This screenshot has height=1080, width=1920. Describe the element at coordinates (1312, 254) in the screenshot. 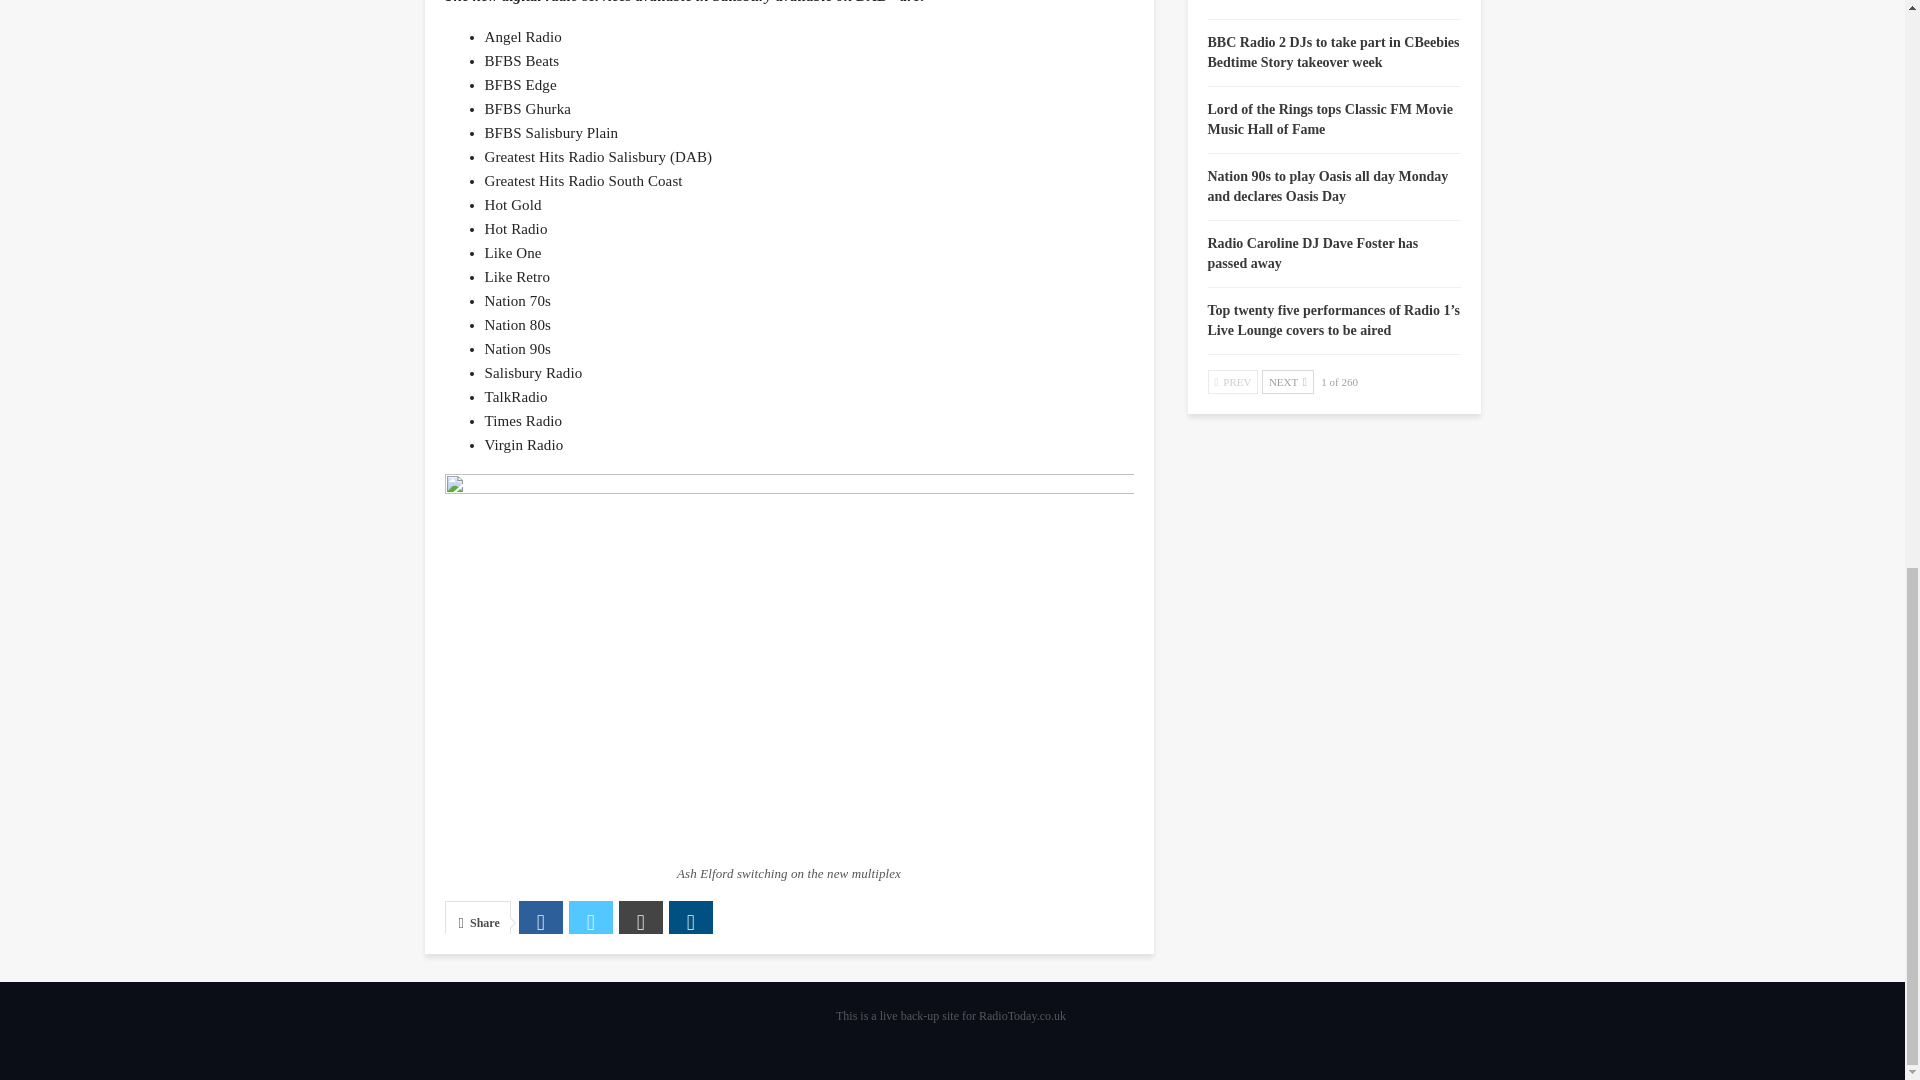

I see `Radio Caroline DJ Dave Foster has passed away` at that location.